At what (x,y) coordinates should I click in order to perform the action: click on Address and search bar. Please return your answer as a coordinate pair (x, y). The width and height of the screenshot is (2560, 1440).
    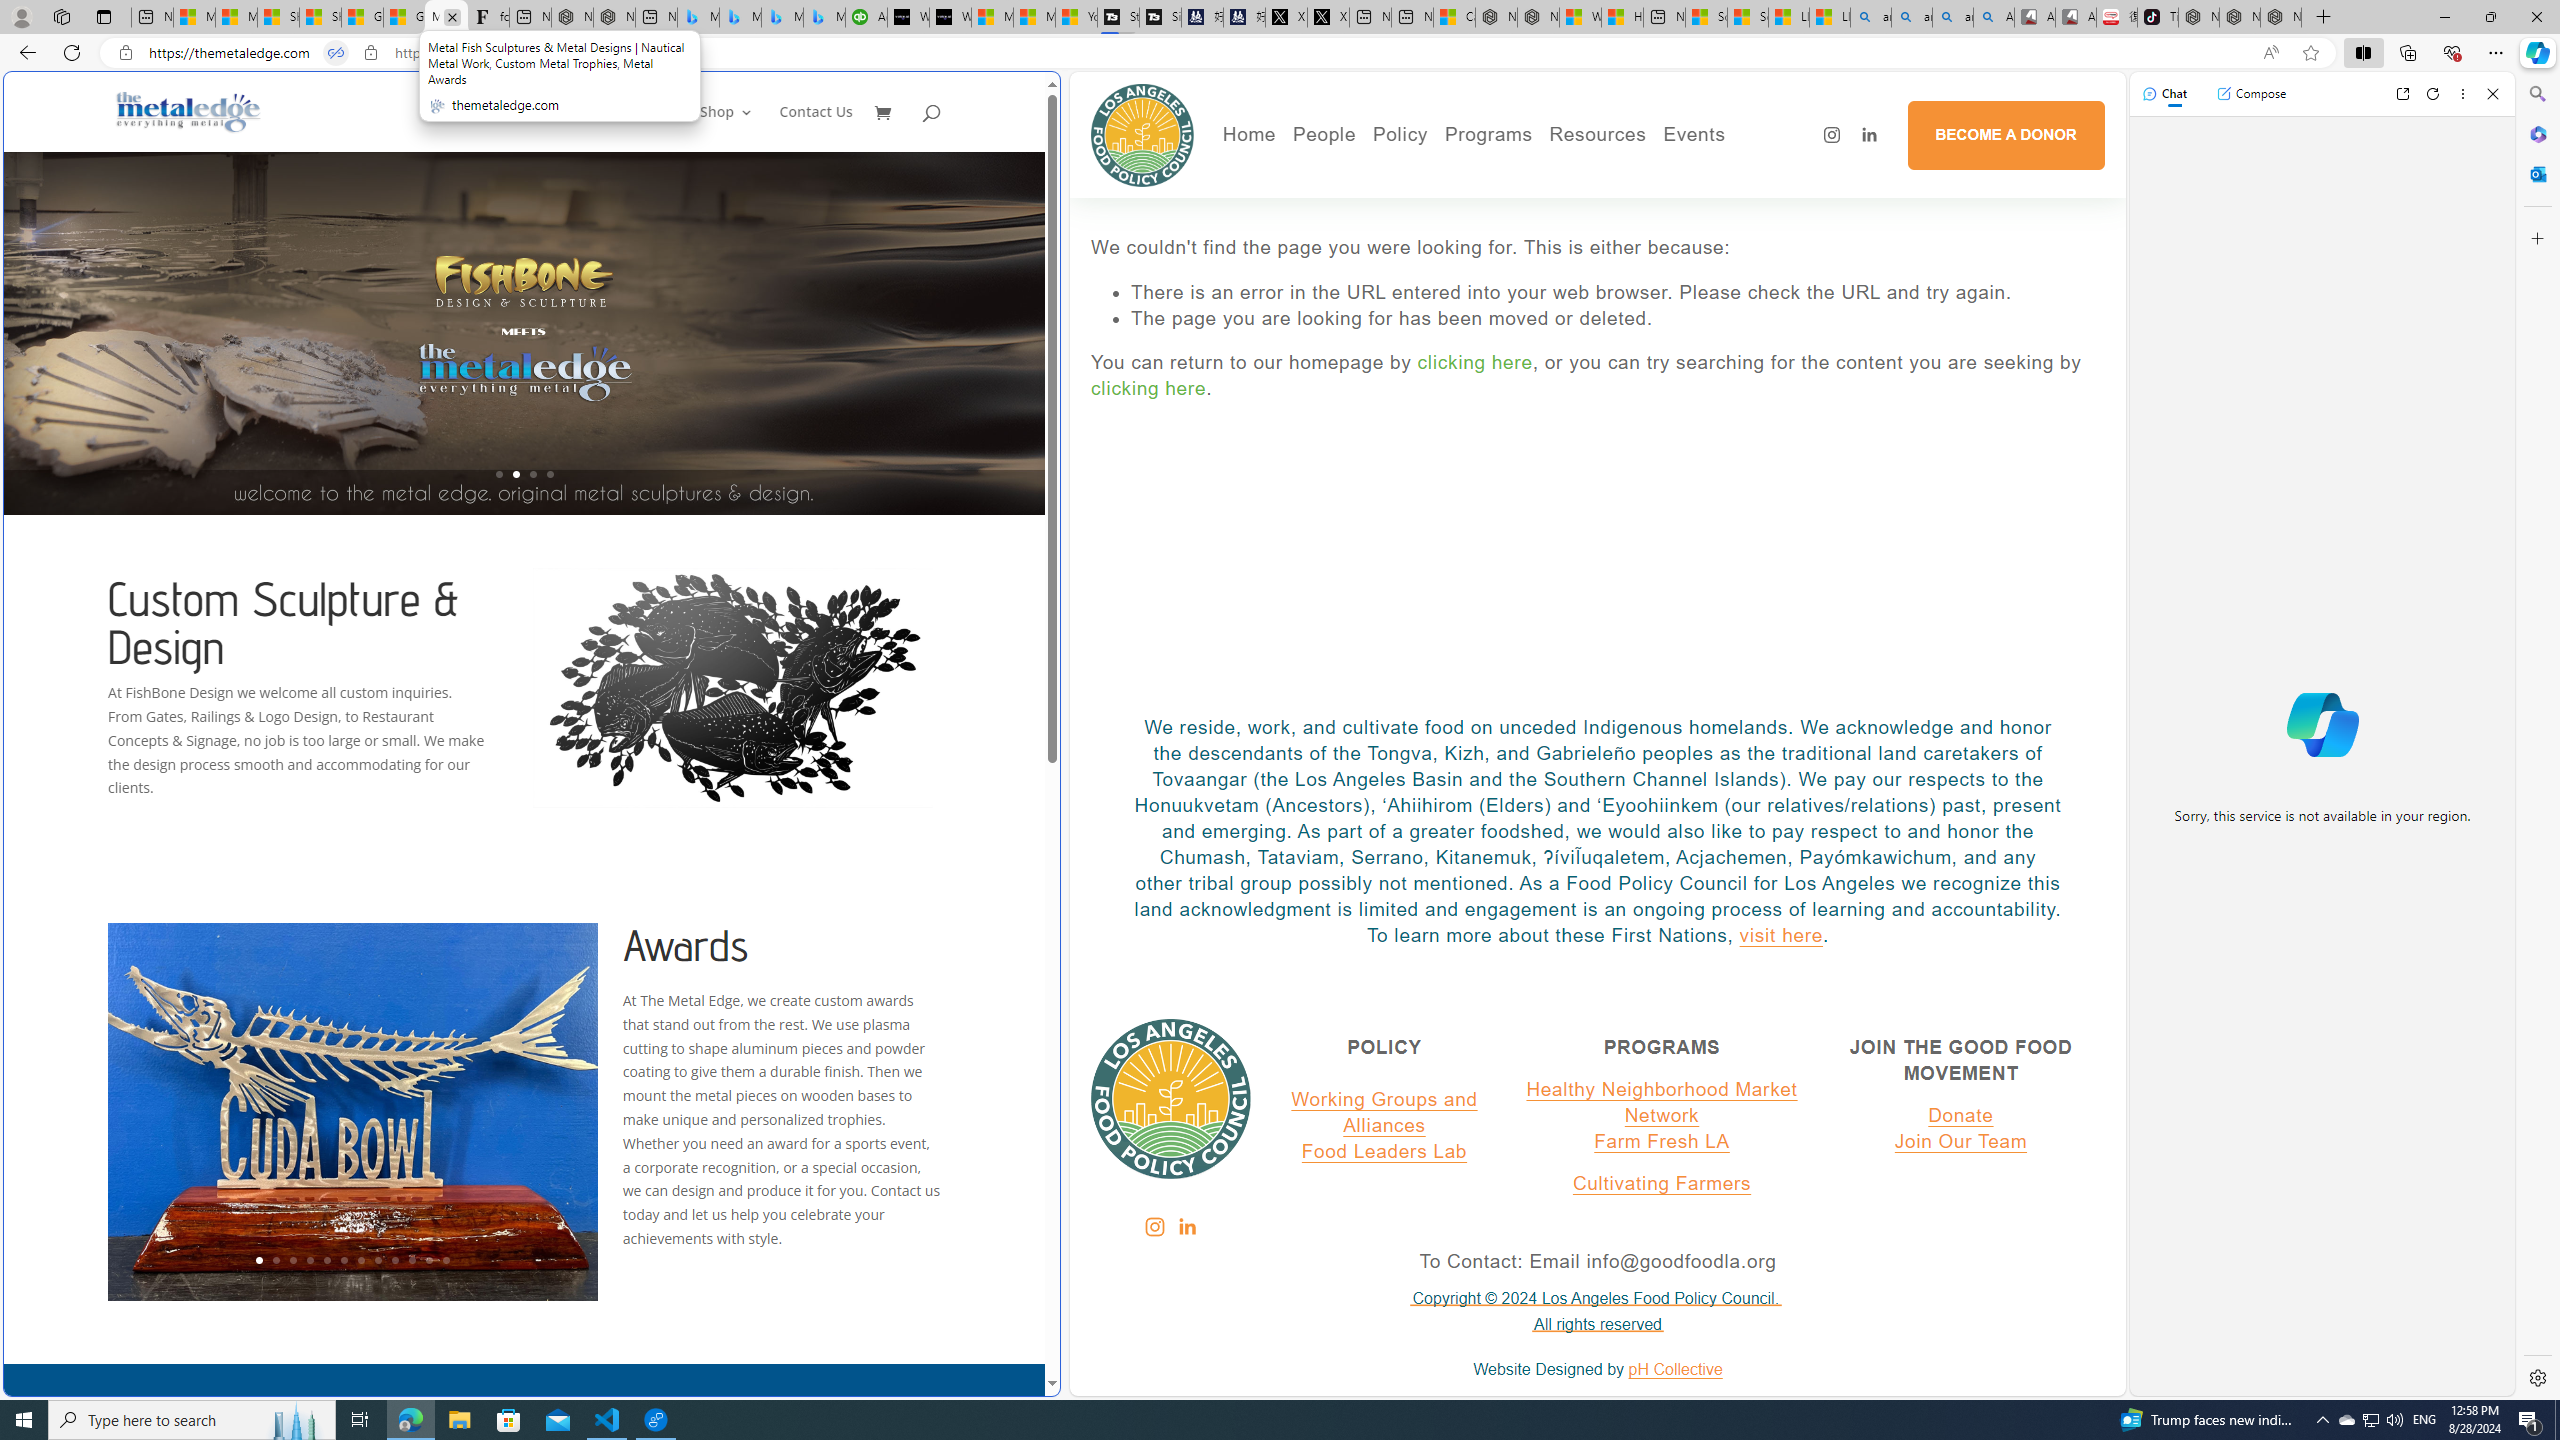
    Looking at the image, I should click on (1198, 53).